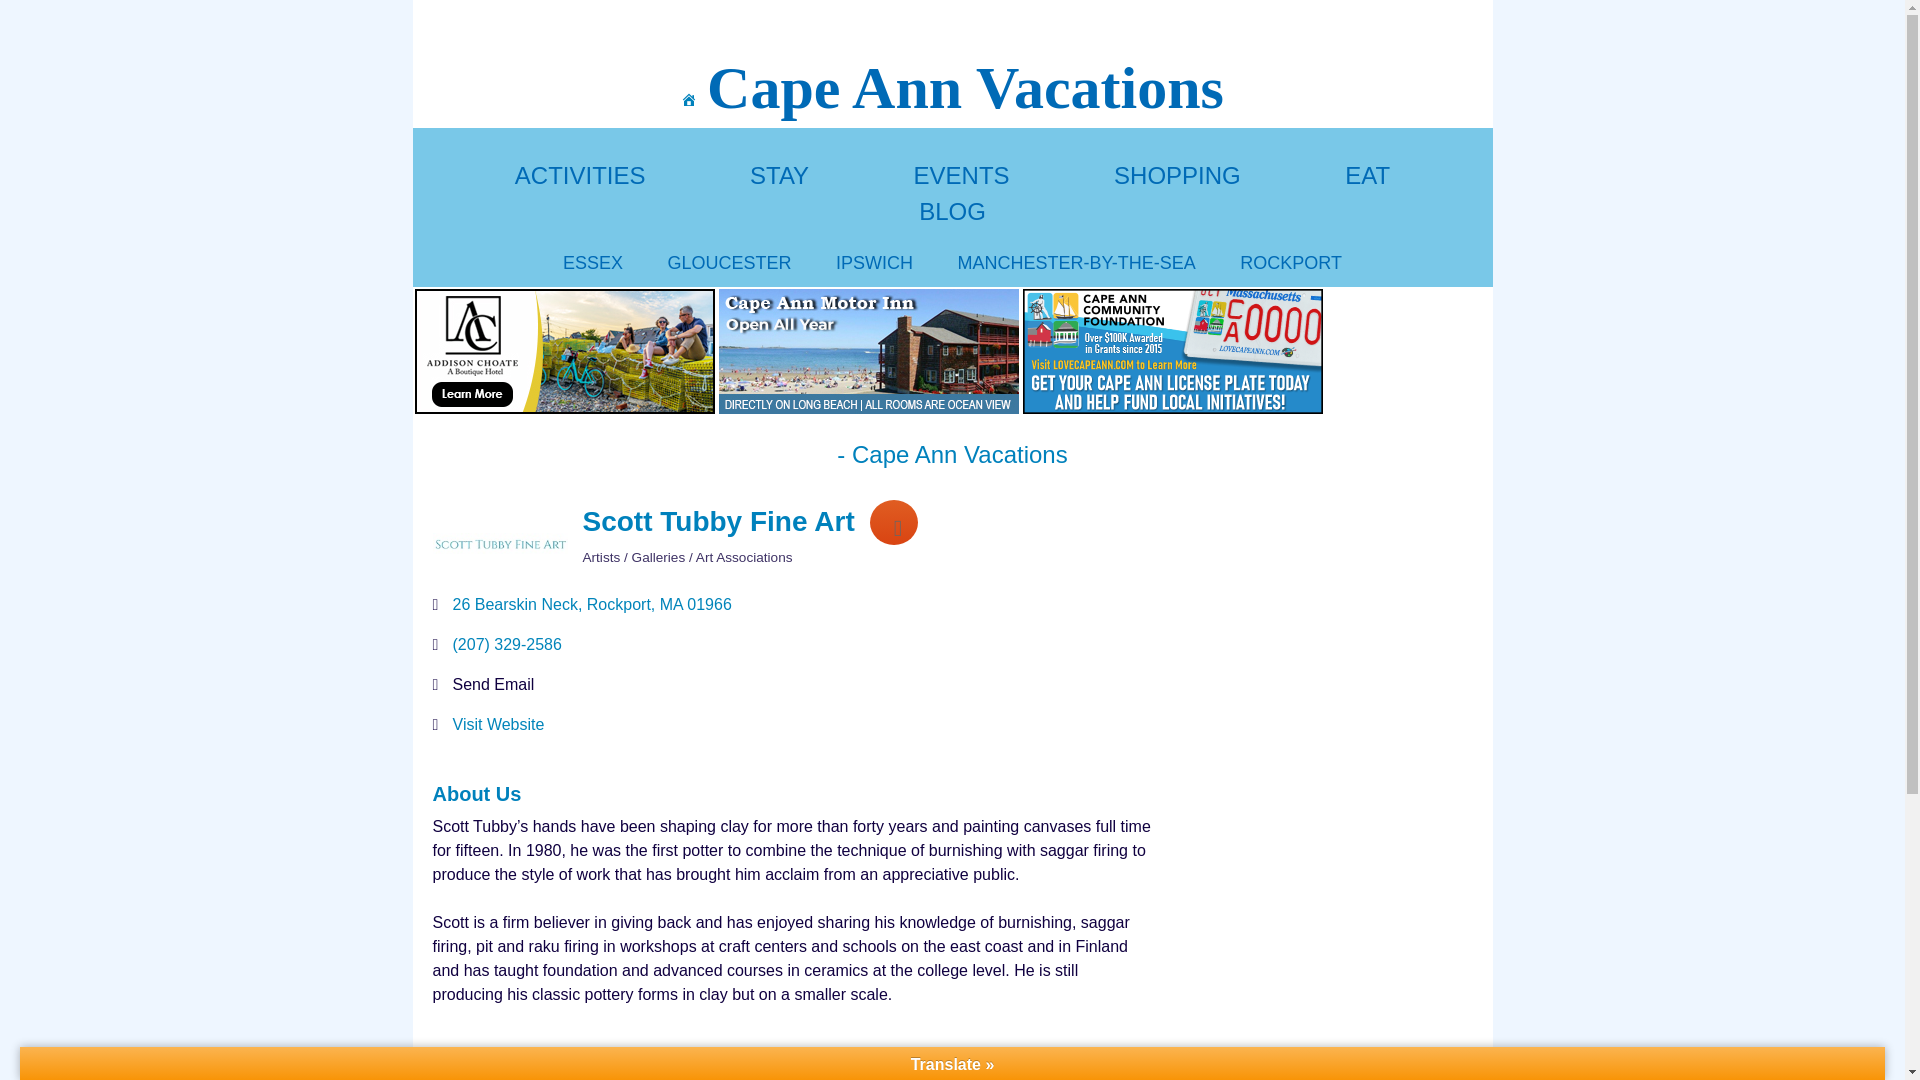  Describe the element at coordinates (961, 176) in the screenshot. I see `EVENTS` at that location.